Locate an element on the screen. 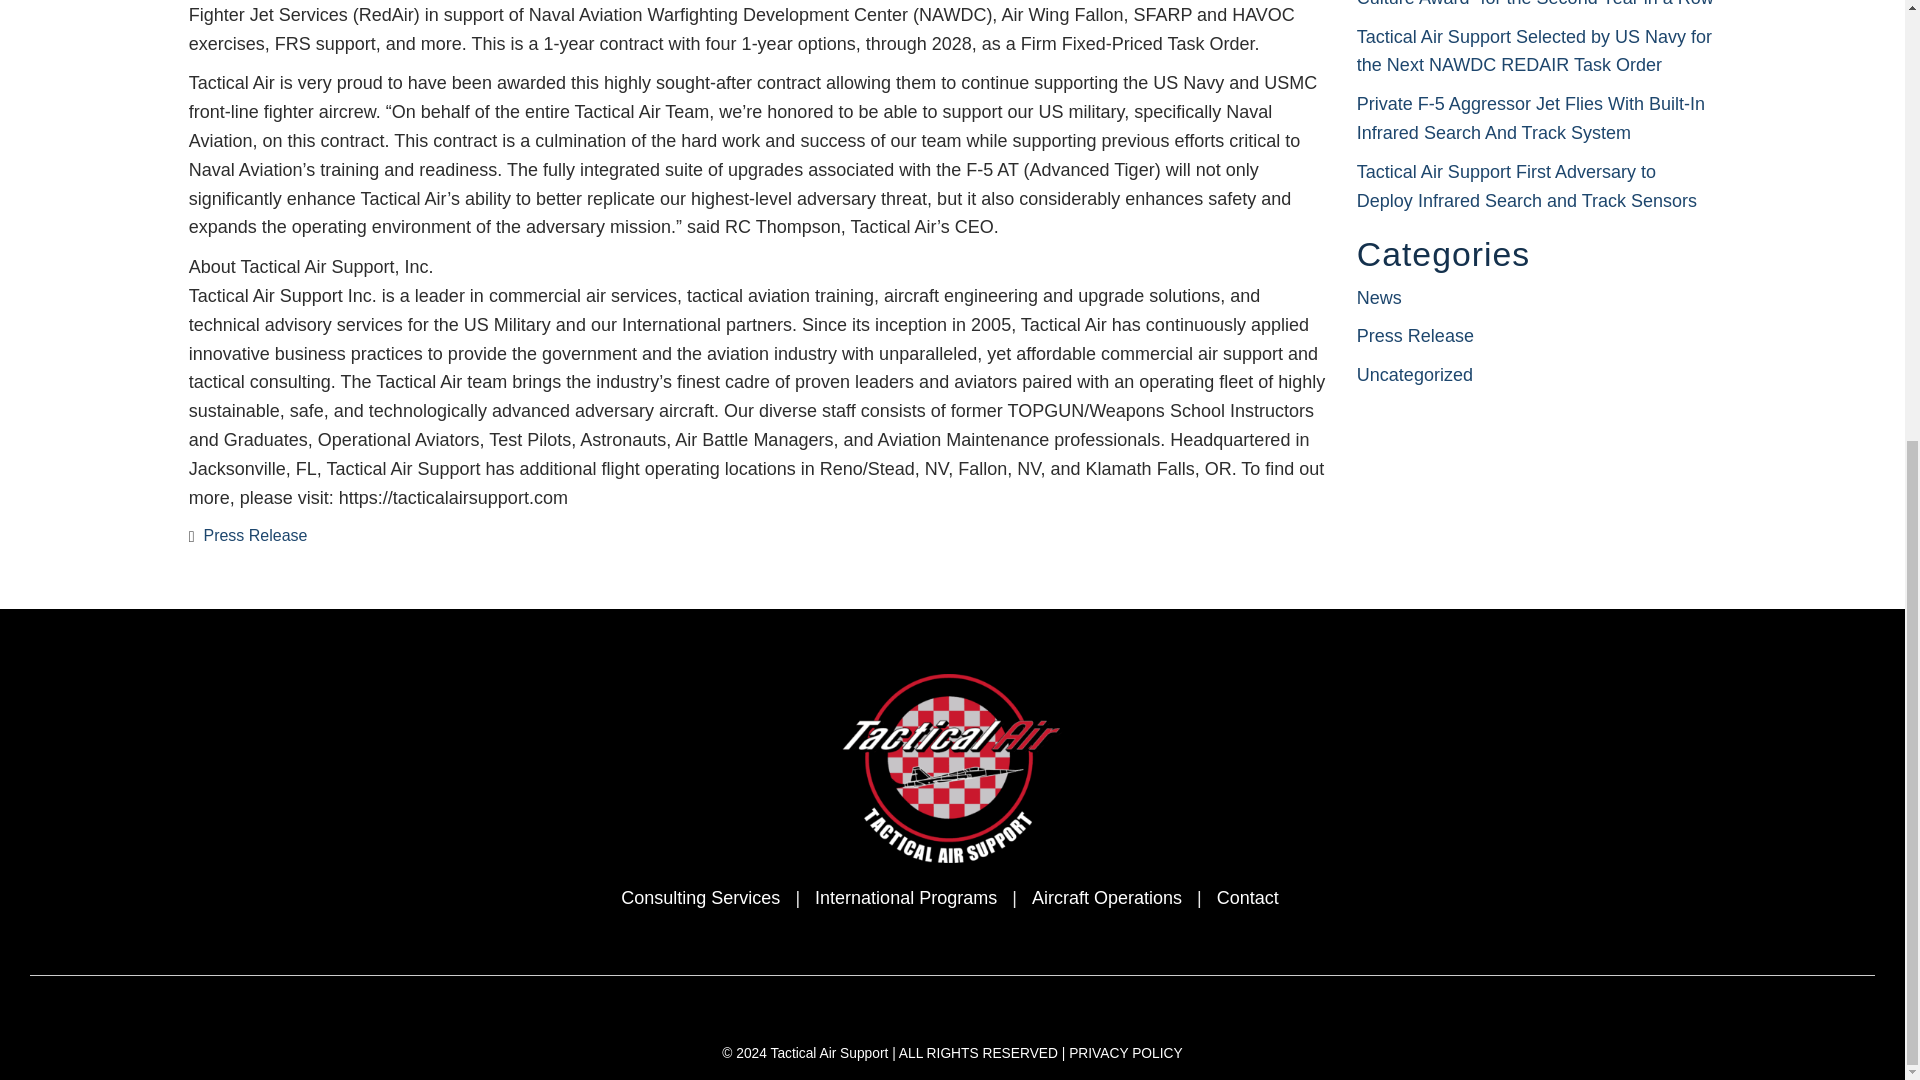  News is located at coordinates (1379, 298).